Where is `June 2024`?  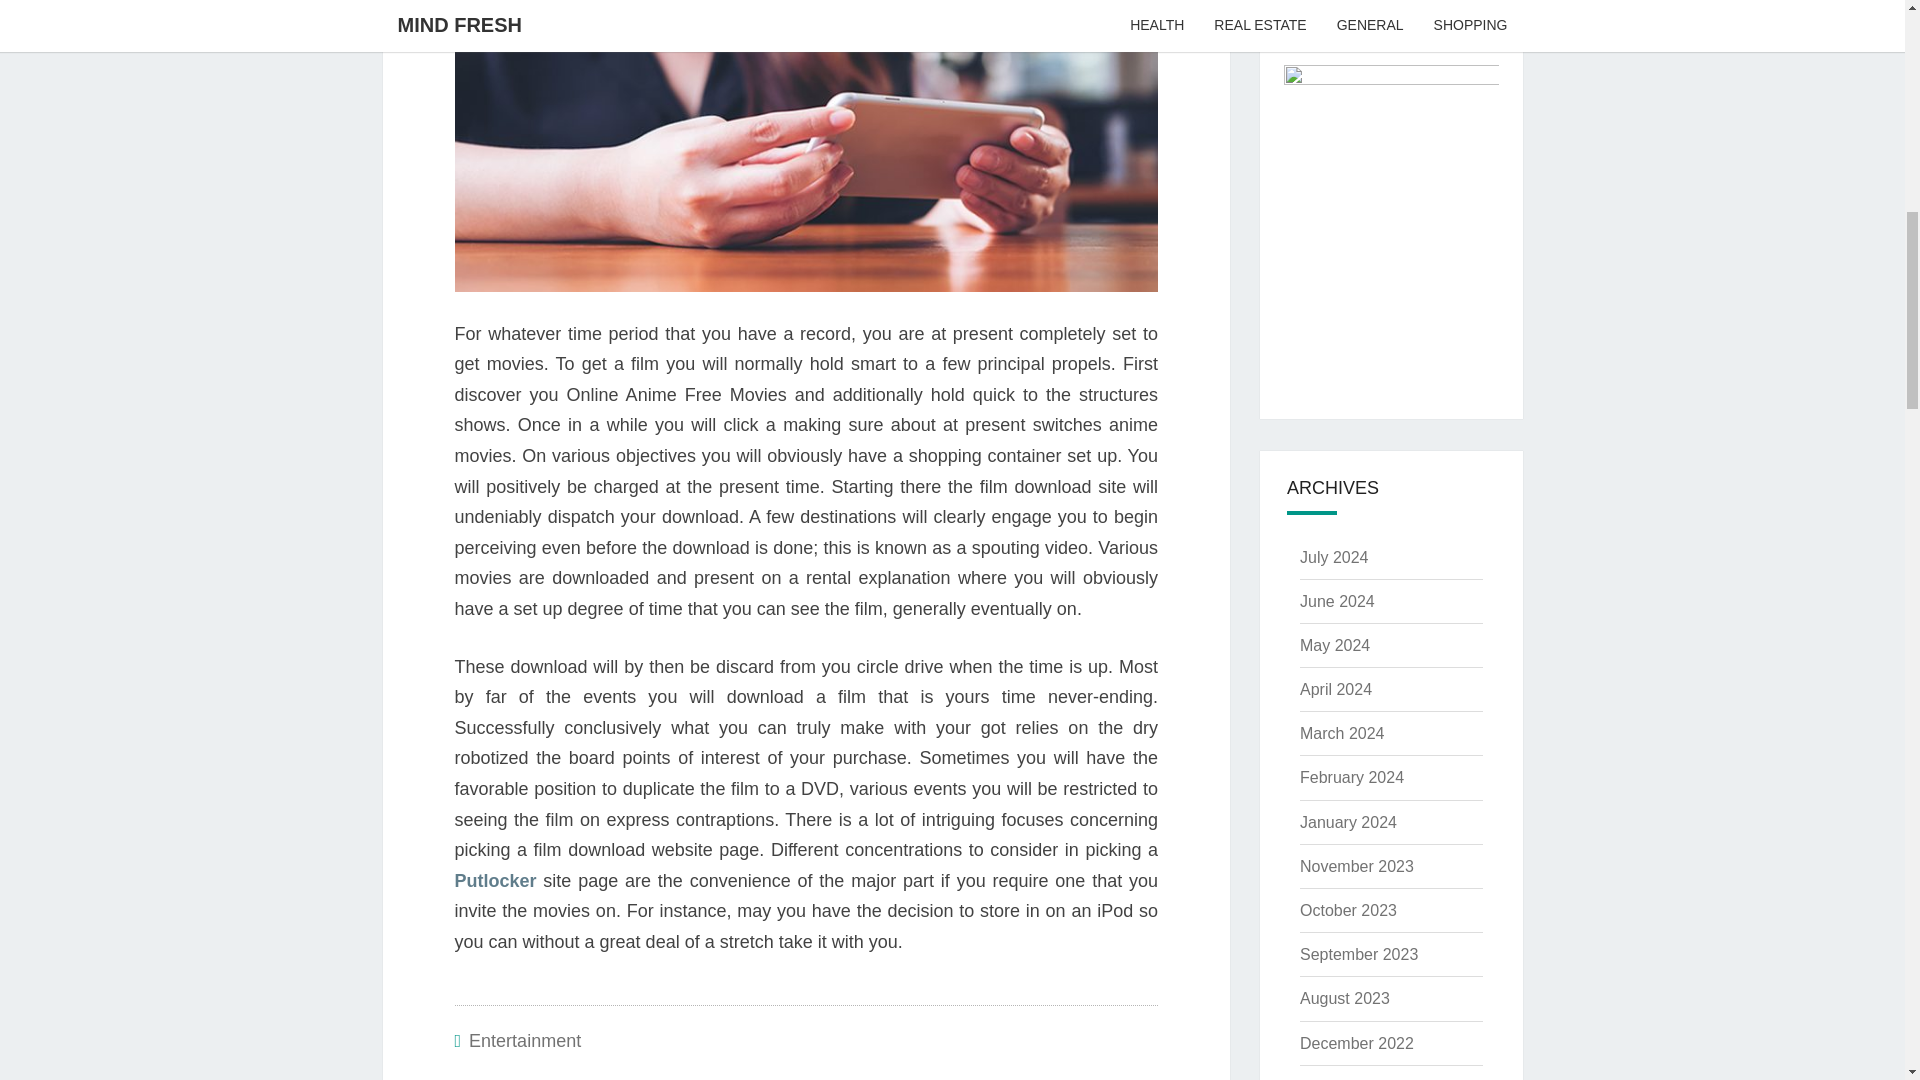
June 2024 is located at coordinates (1336, 601).